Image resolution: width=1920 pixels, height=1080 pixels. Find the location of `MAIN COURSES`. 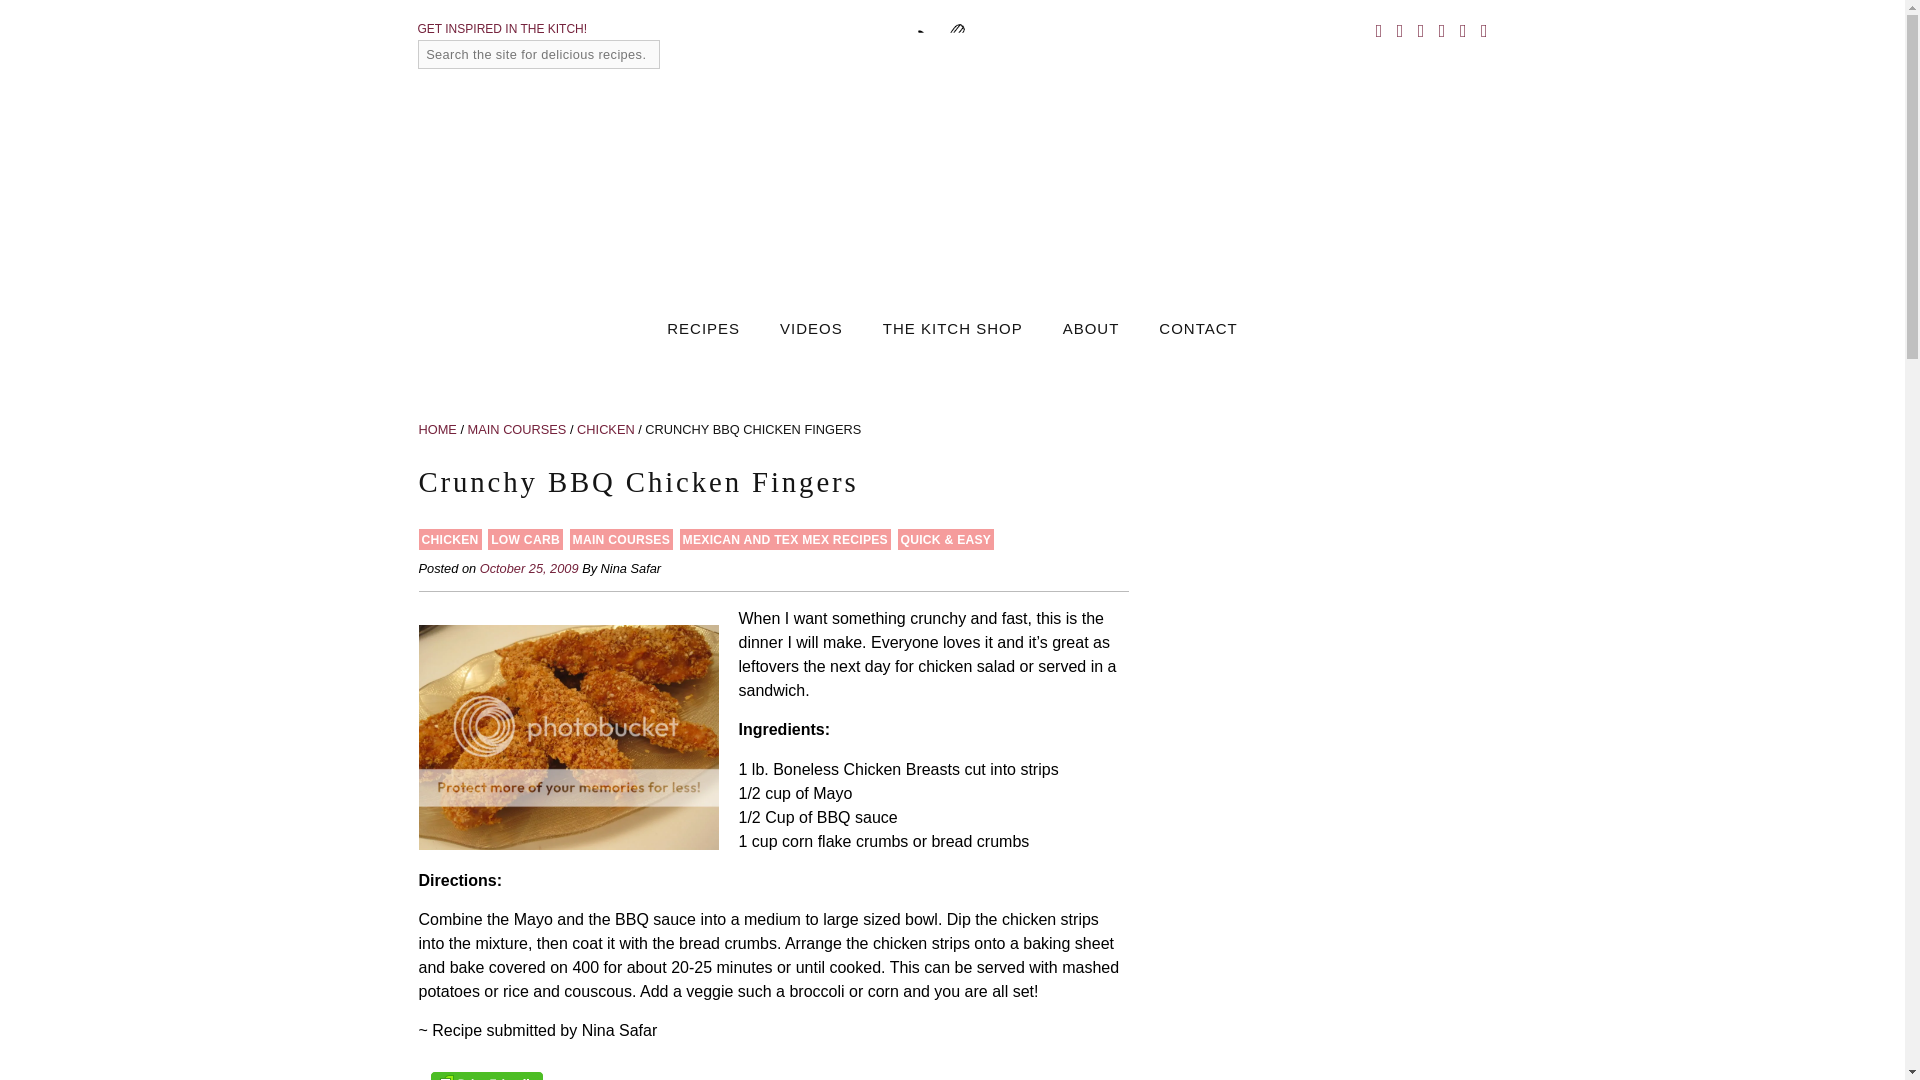

MAIN COURSES is located at coordinates (621, 540).